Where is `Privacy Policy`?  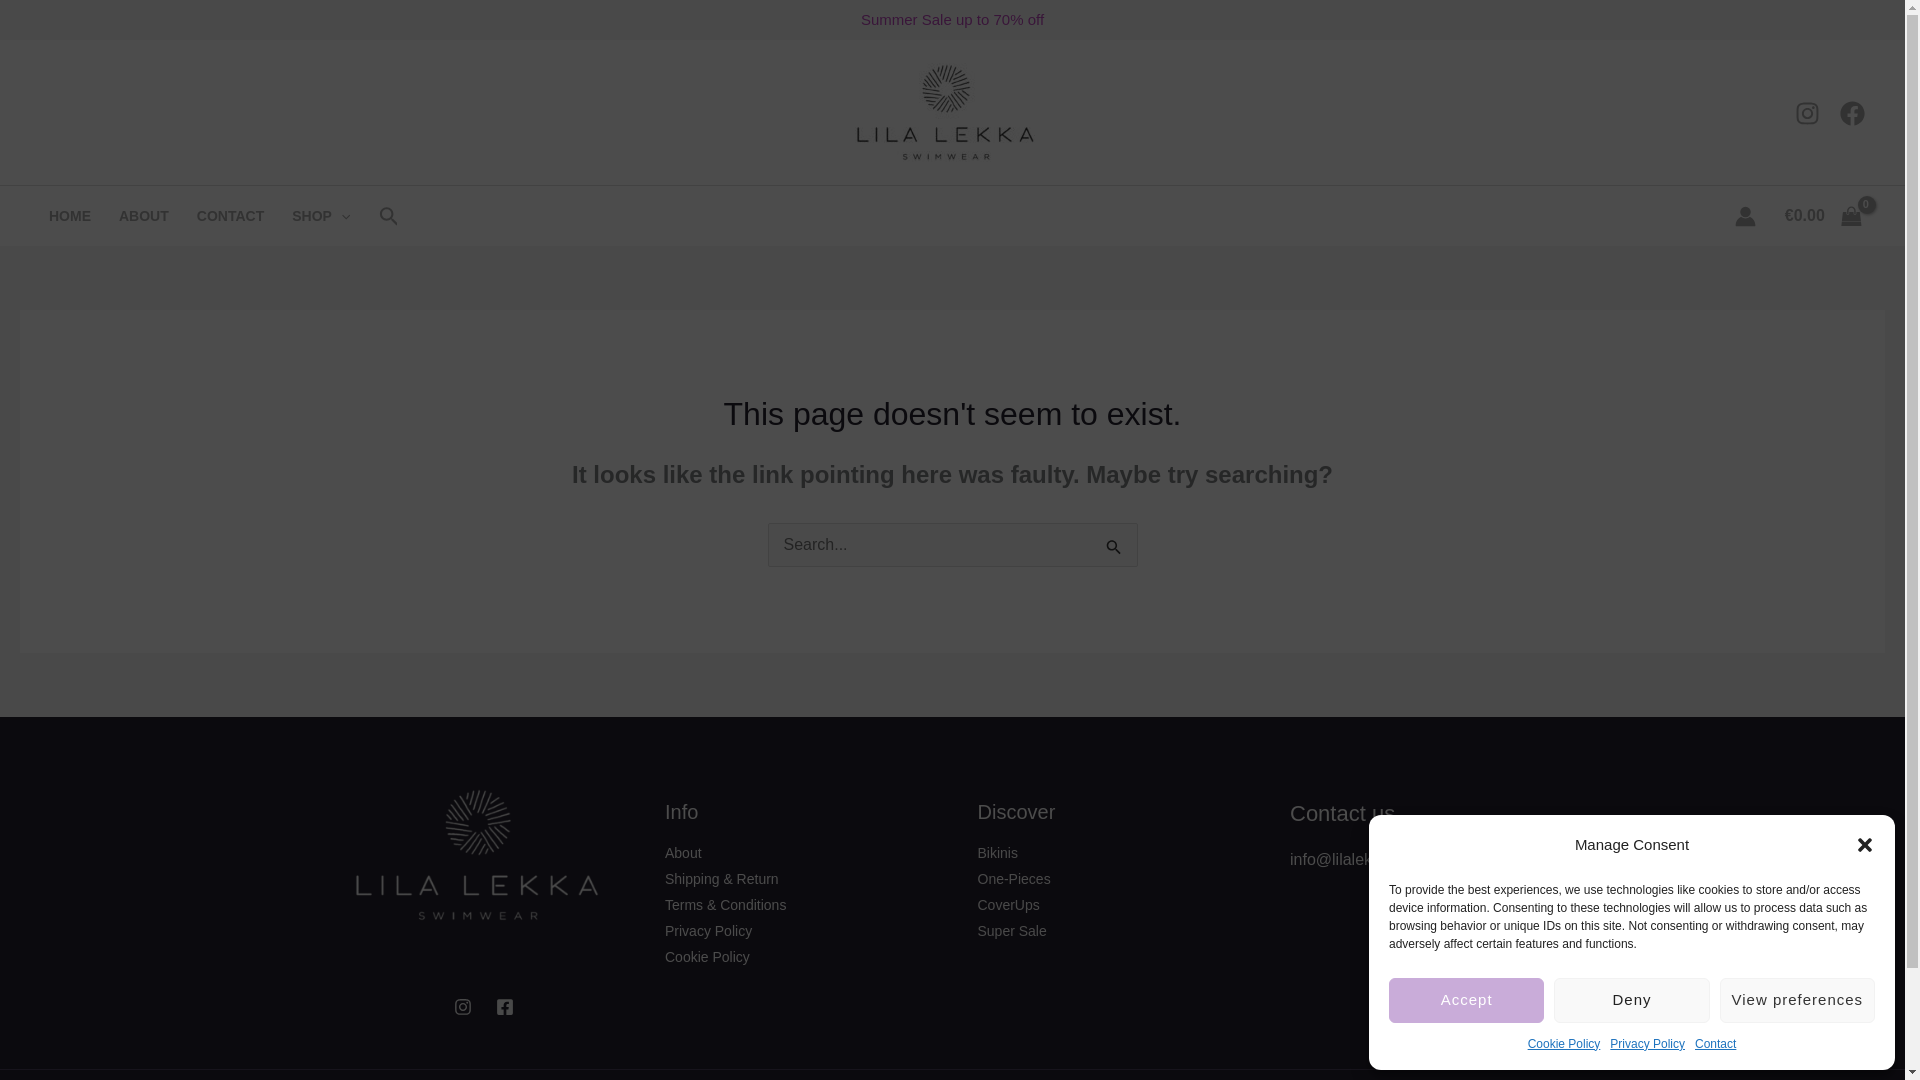
Privacy Policy is located at coordinates (1648, 1044).